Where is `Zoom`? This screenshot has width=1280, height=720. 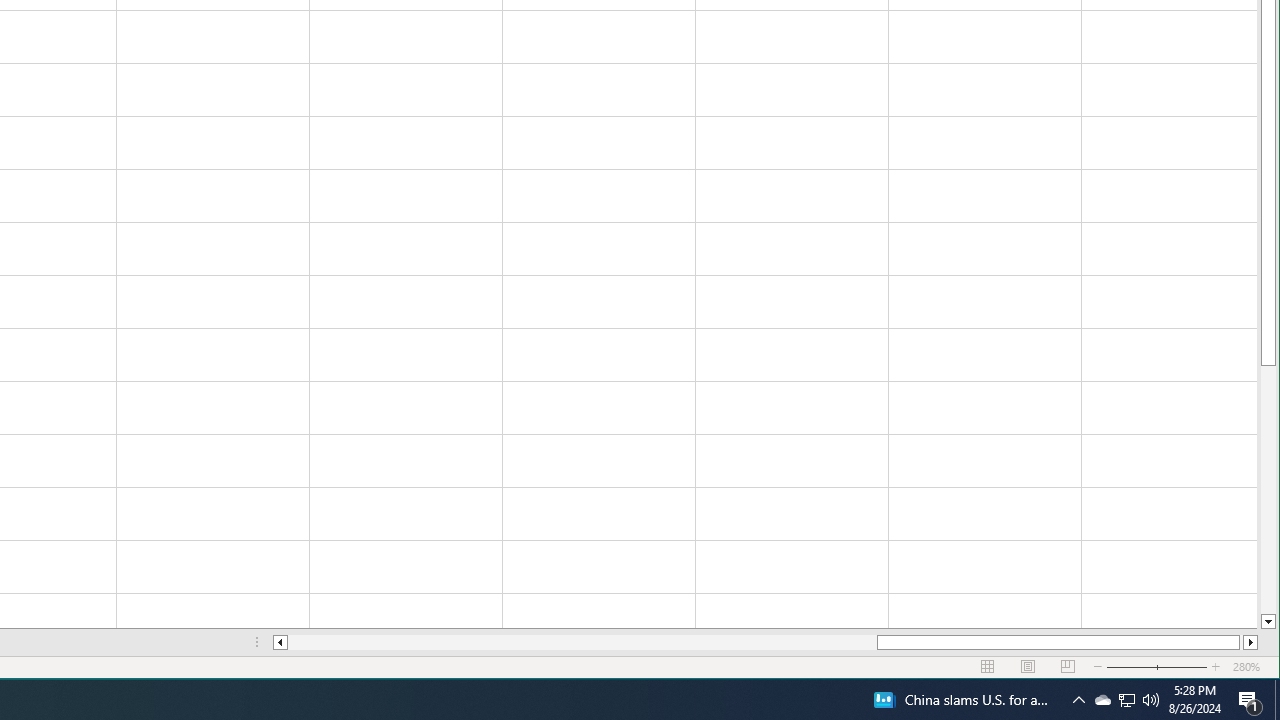
Zoom is located at coordinates (1157, 667).